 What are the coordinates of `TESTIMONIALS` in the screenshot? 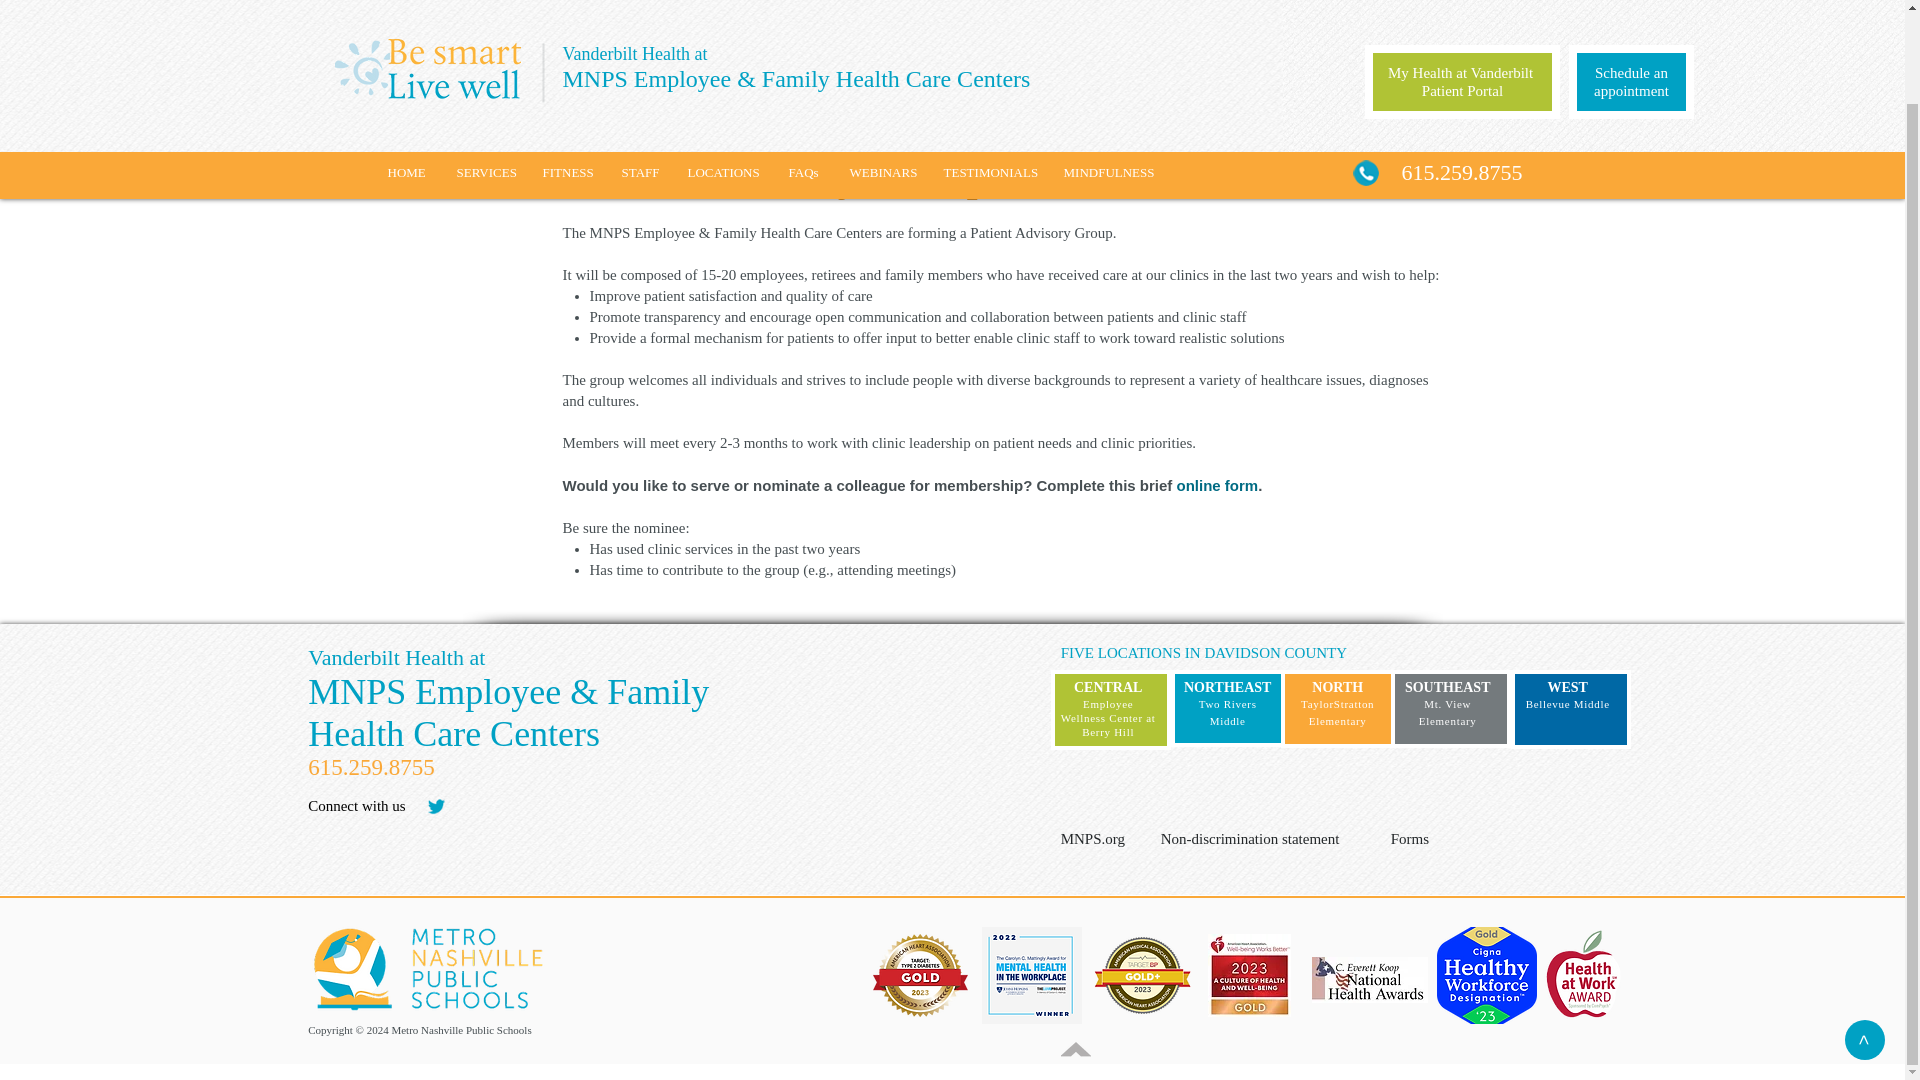 It's located at (988, 73).